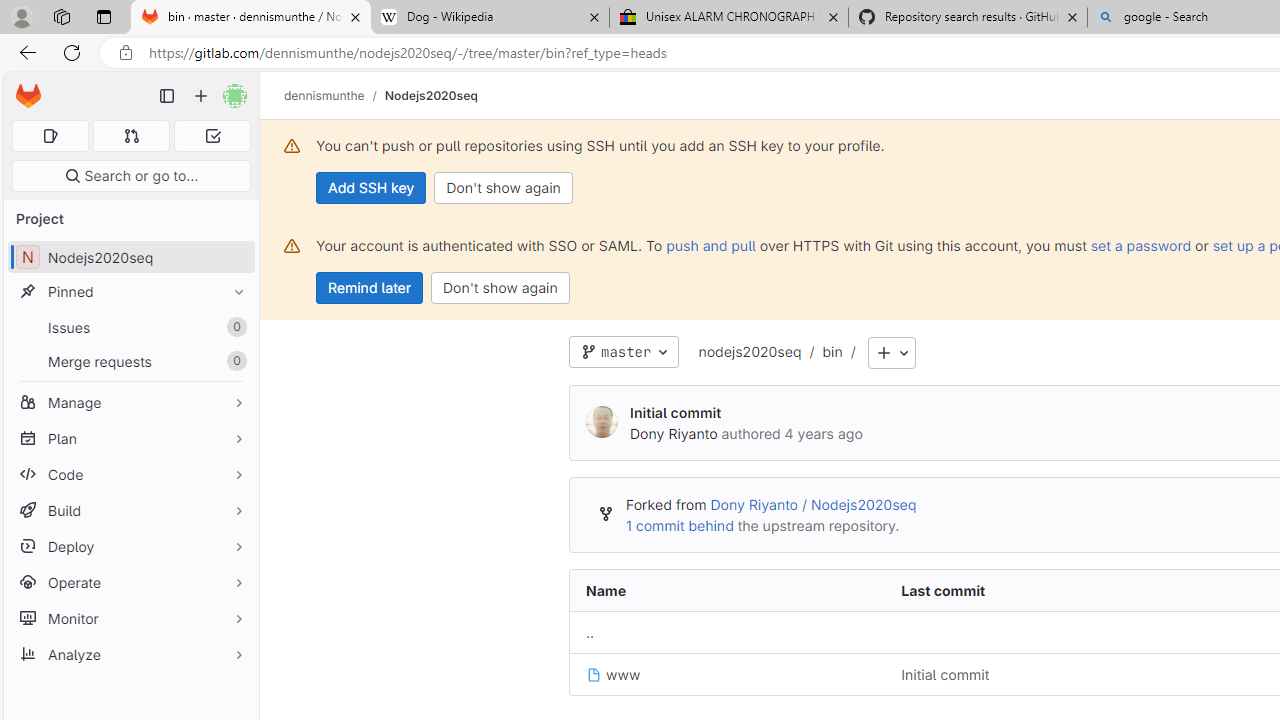  I want to click on Add SSH key, so click(372, 188).